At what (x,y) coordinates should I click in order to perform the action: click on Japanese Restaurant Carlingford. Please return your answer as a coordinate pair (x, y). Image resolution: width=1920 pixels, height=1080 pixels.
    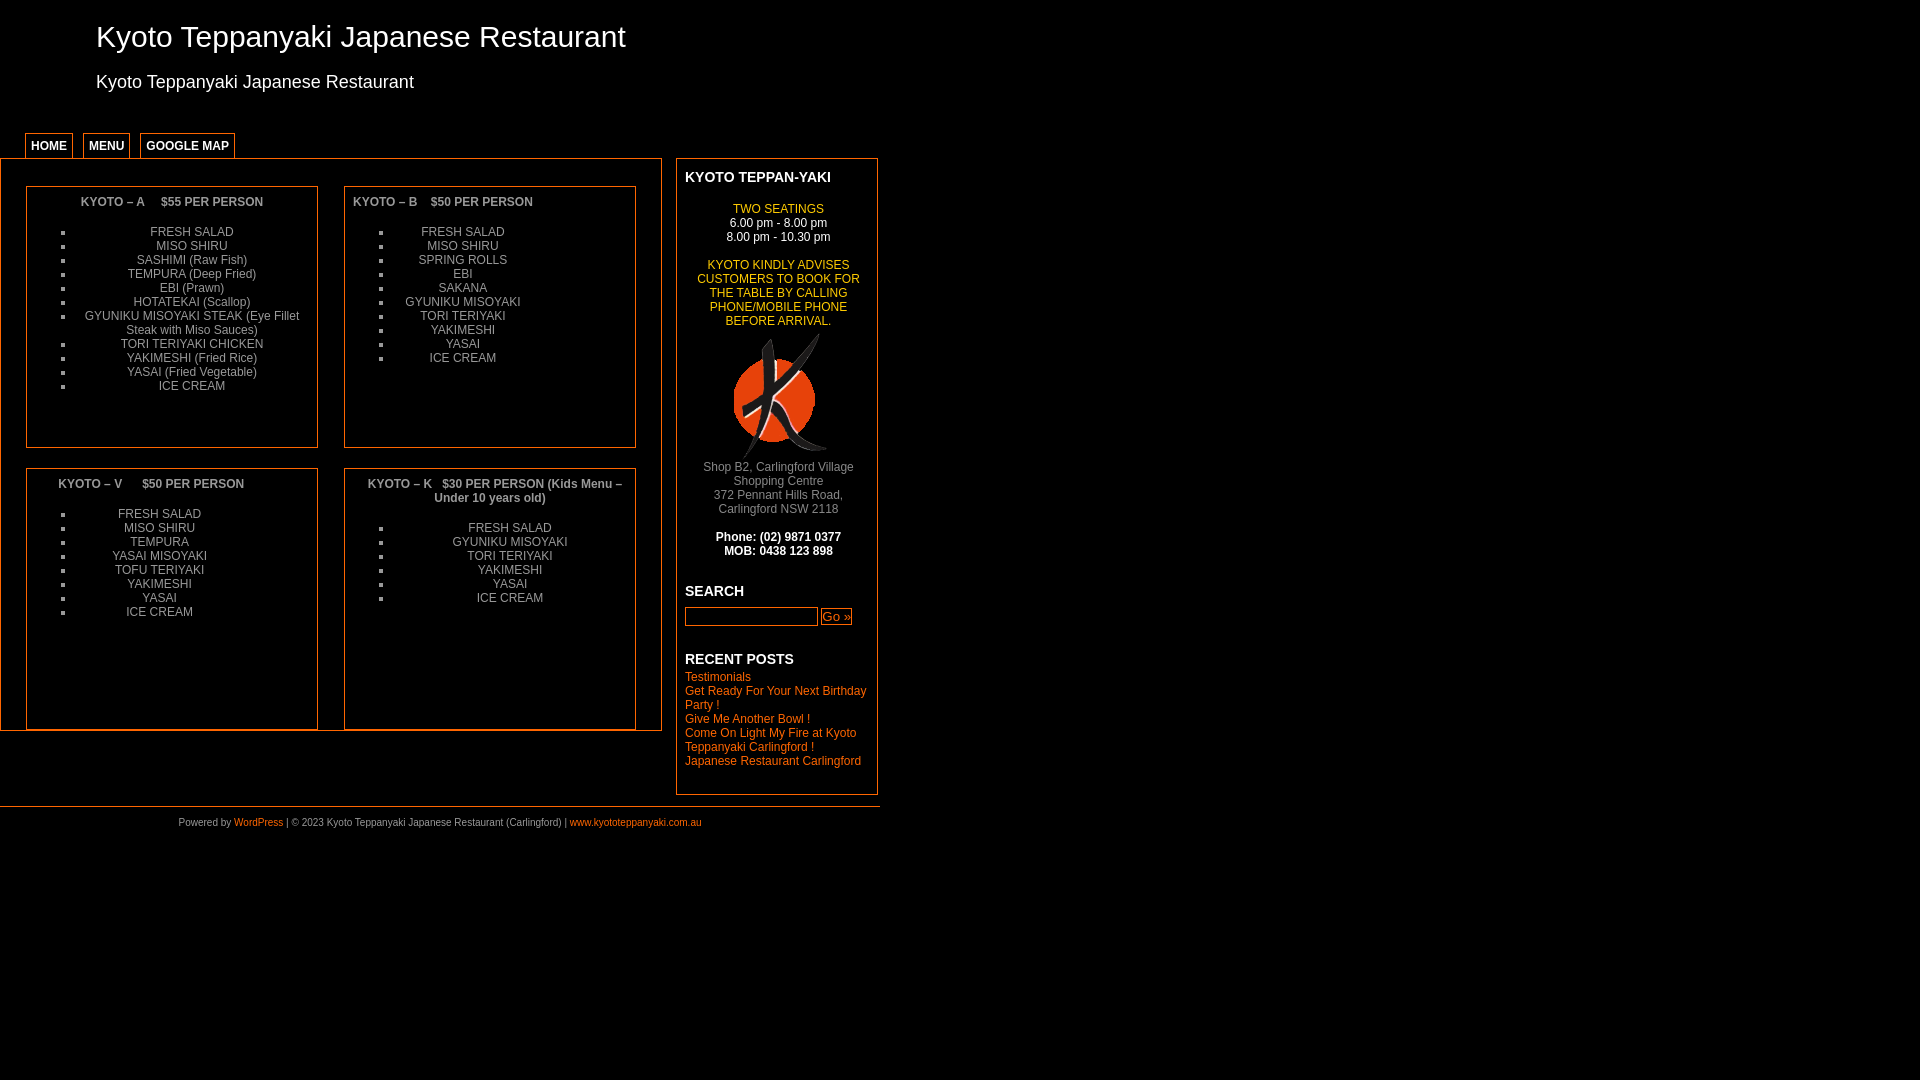
    Looking at the image, I should click on (773, 761).